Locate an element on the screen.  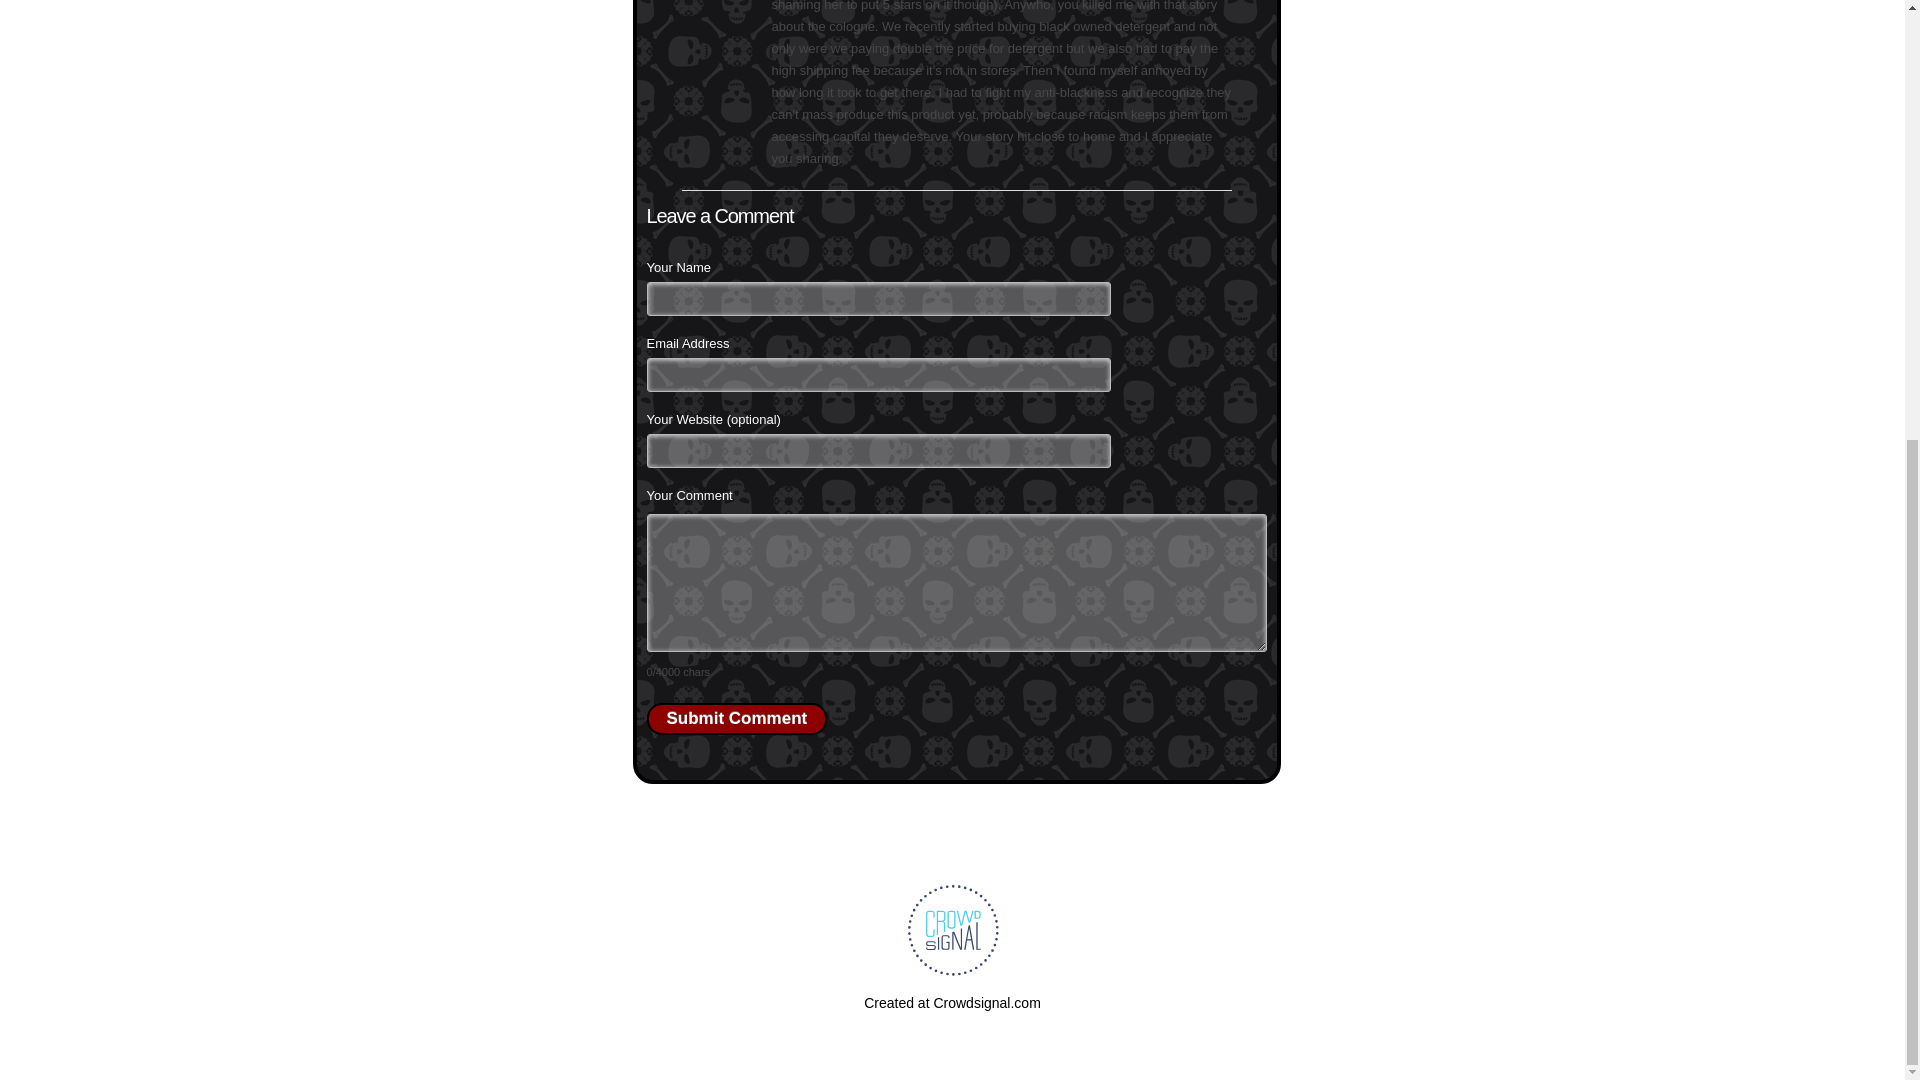
Create free online surveys today with Crowdsignal! is located at coordinates (952, 1002).